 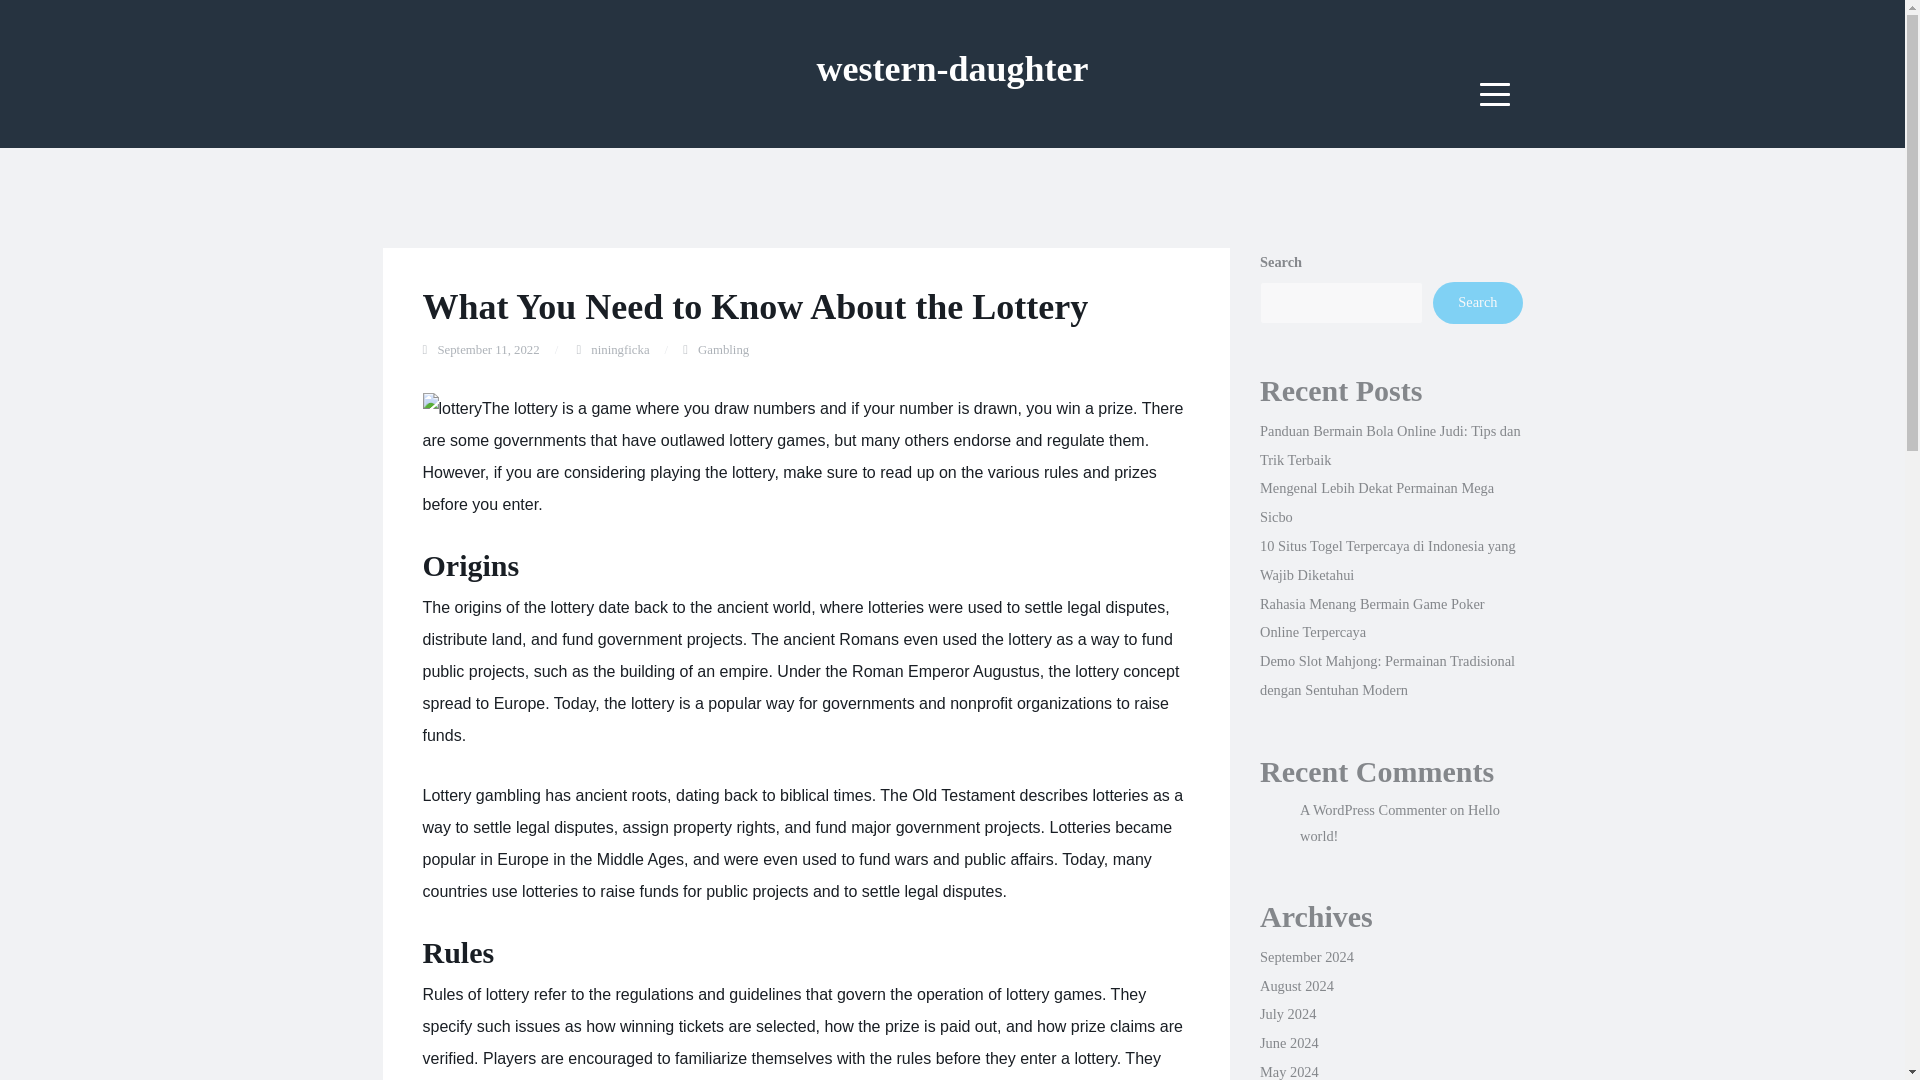 I want to click on 10 Situs Togel Terpercaya di Indonesia yang Wajib Diketahui, so click(x=1388, y=560).